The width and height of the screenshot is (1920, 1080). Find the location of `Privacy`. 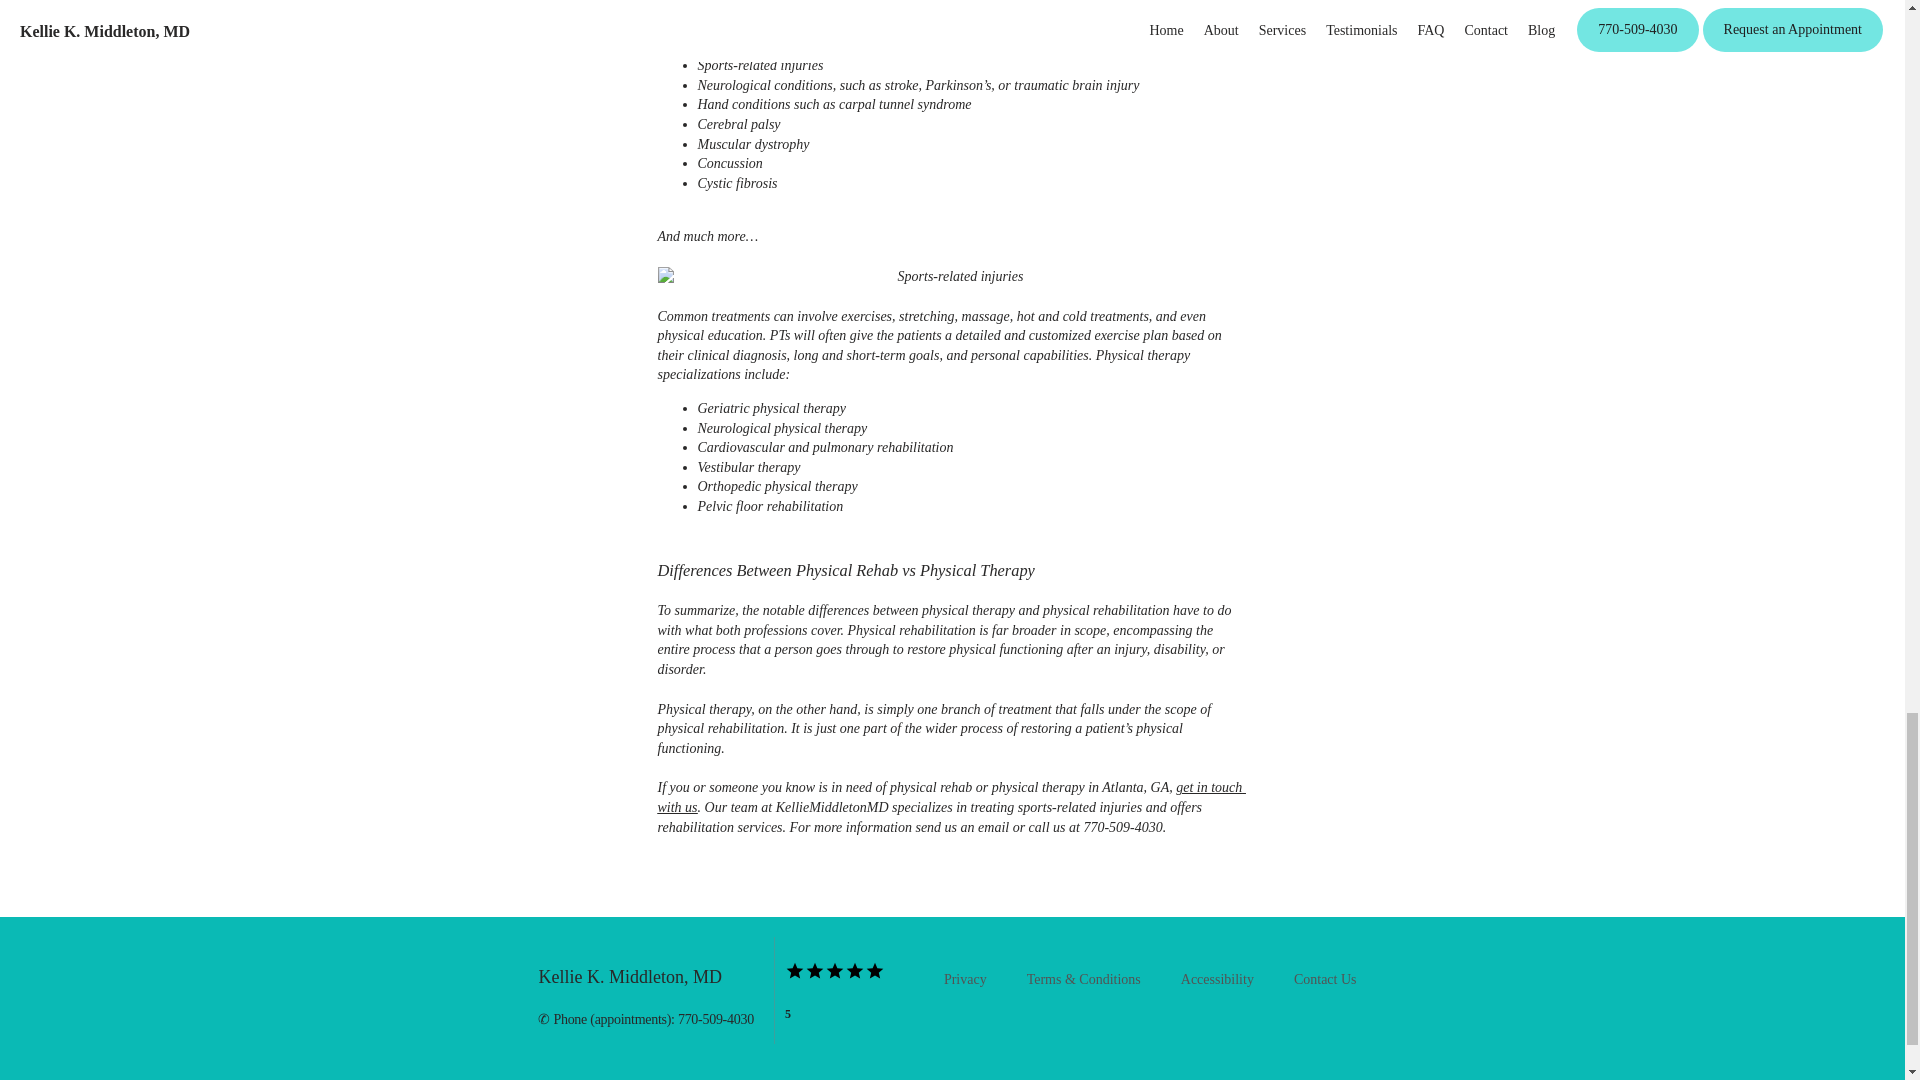

Privacy is located at coordinates (965, 980).